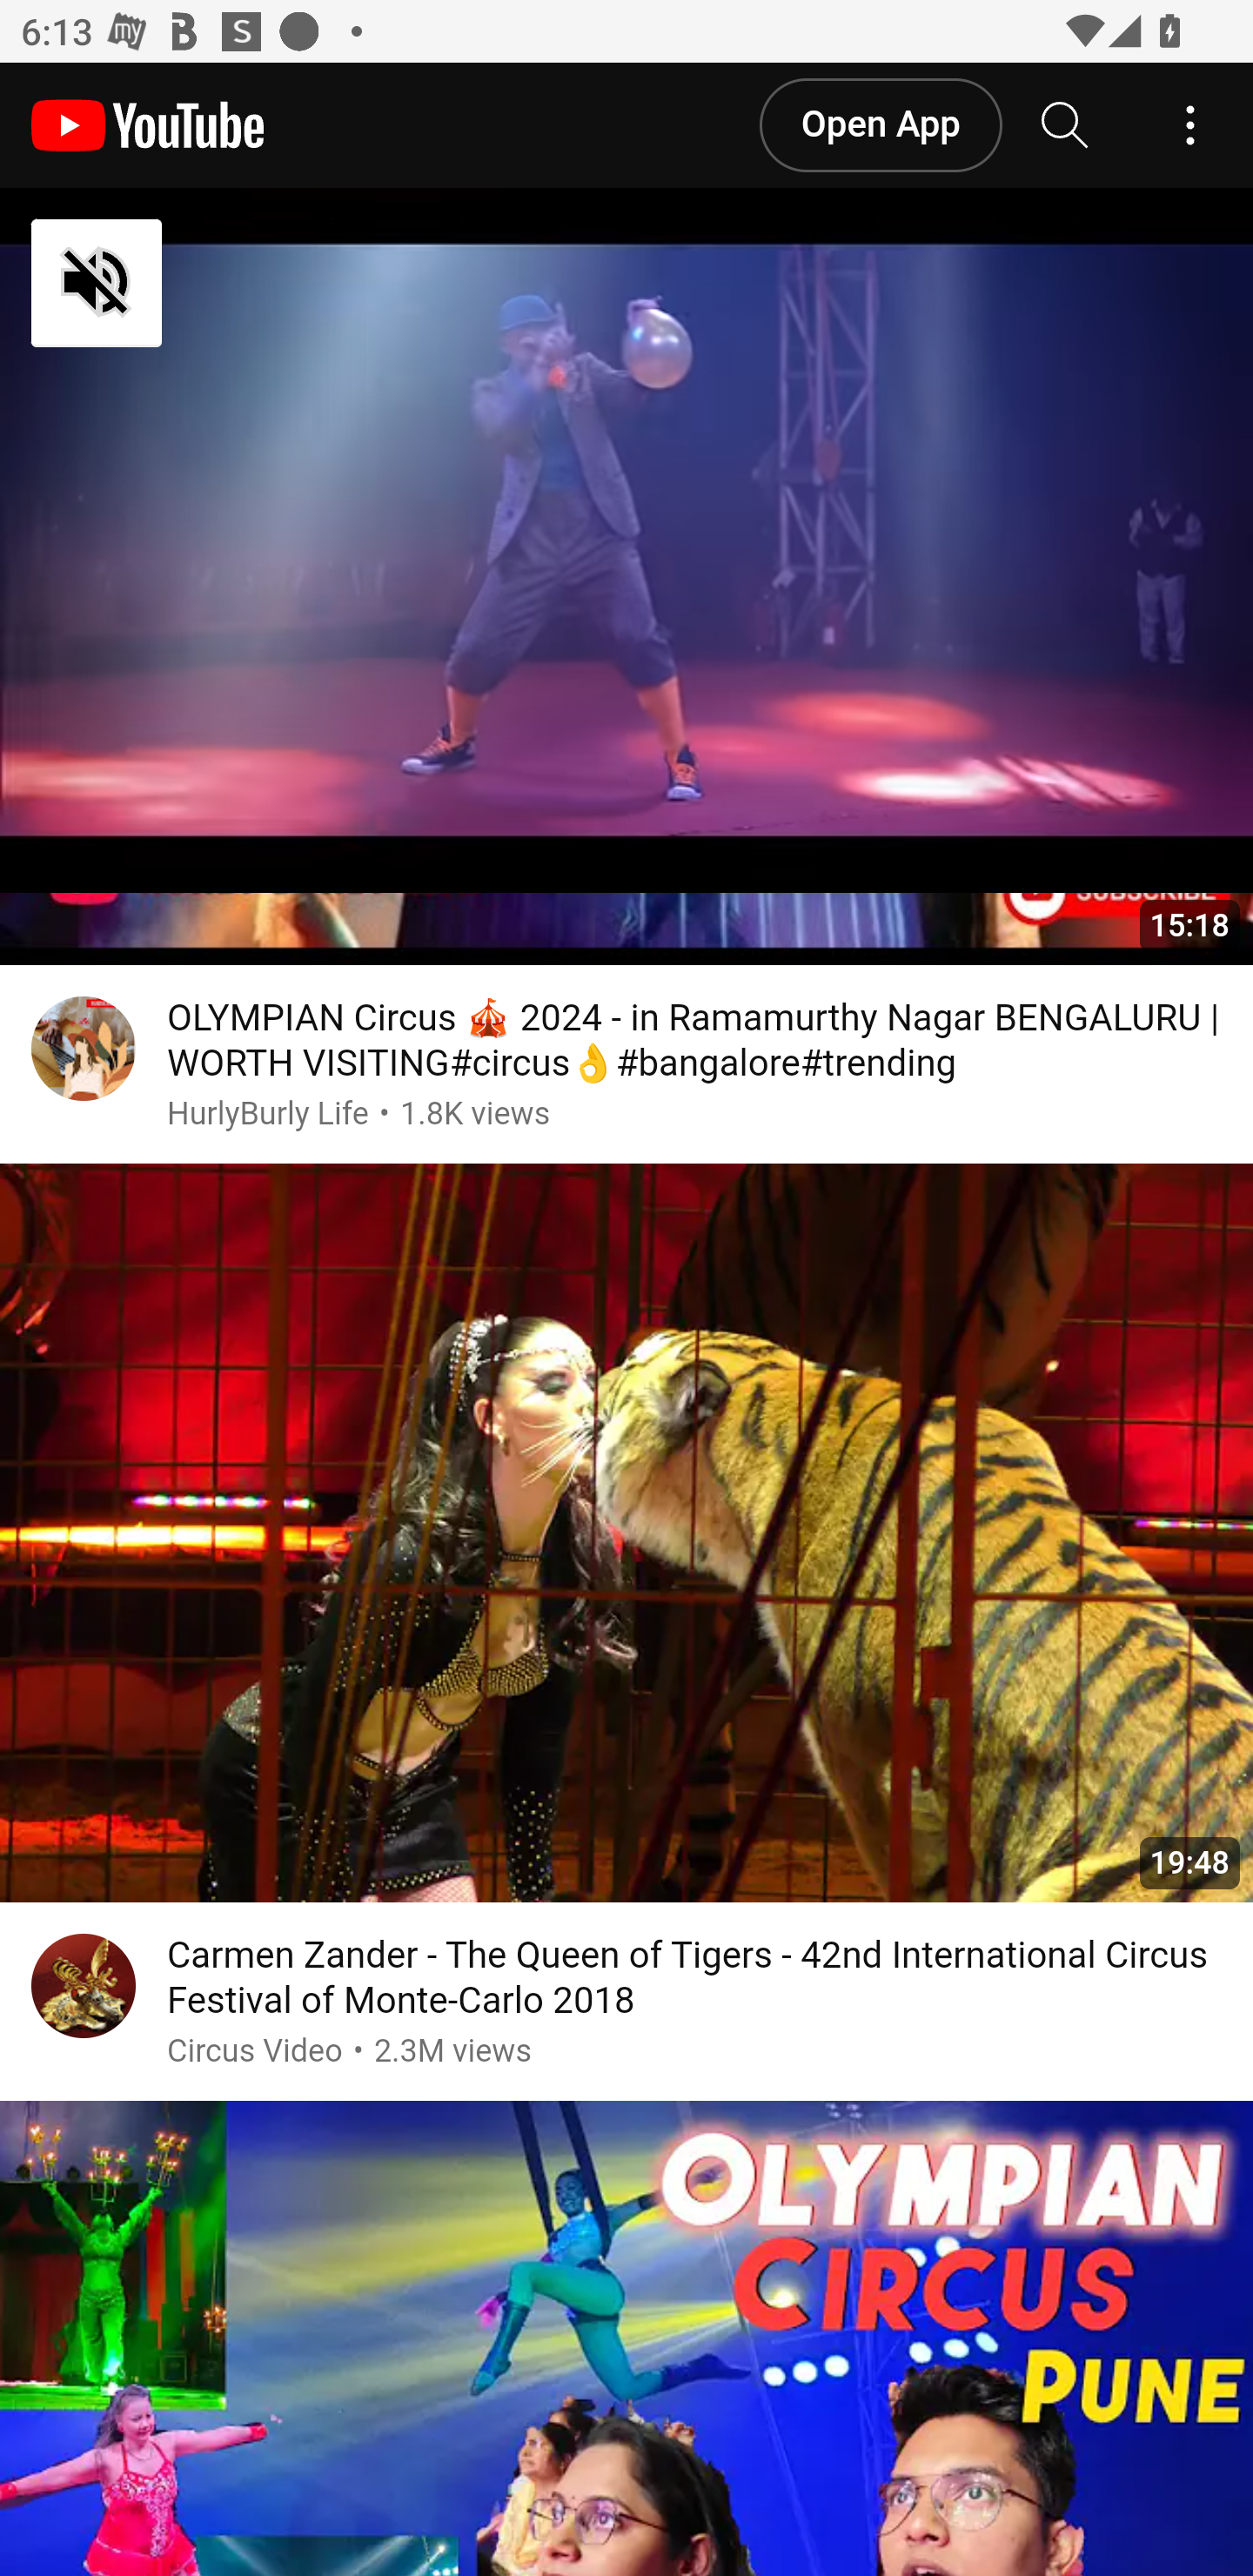  Describe the element at coordinates (84, 1055) in the screenshot. I see `Go to channel` at that location.